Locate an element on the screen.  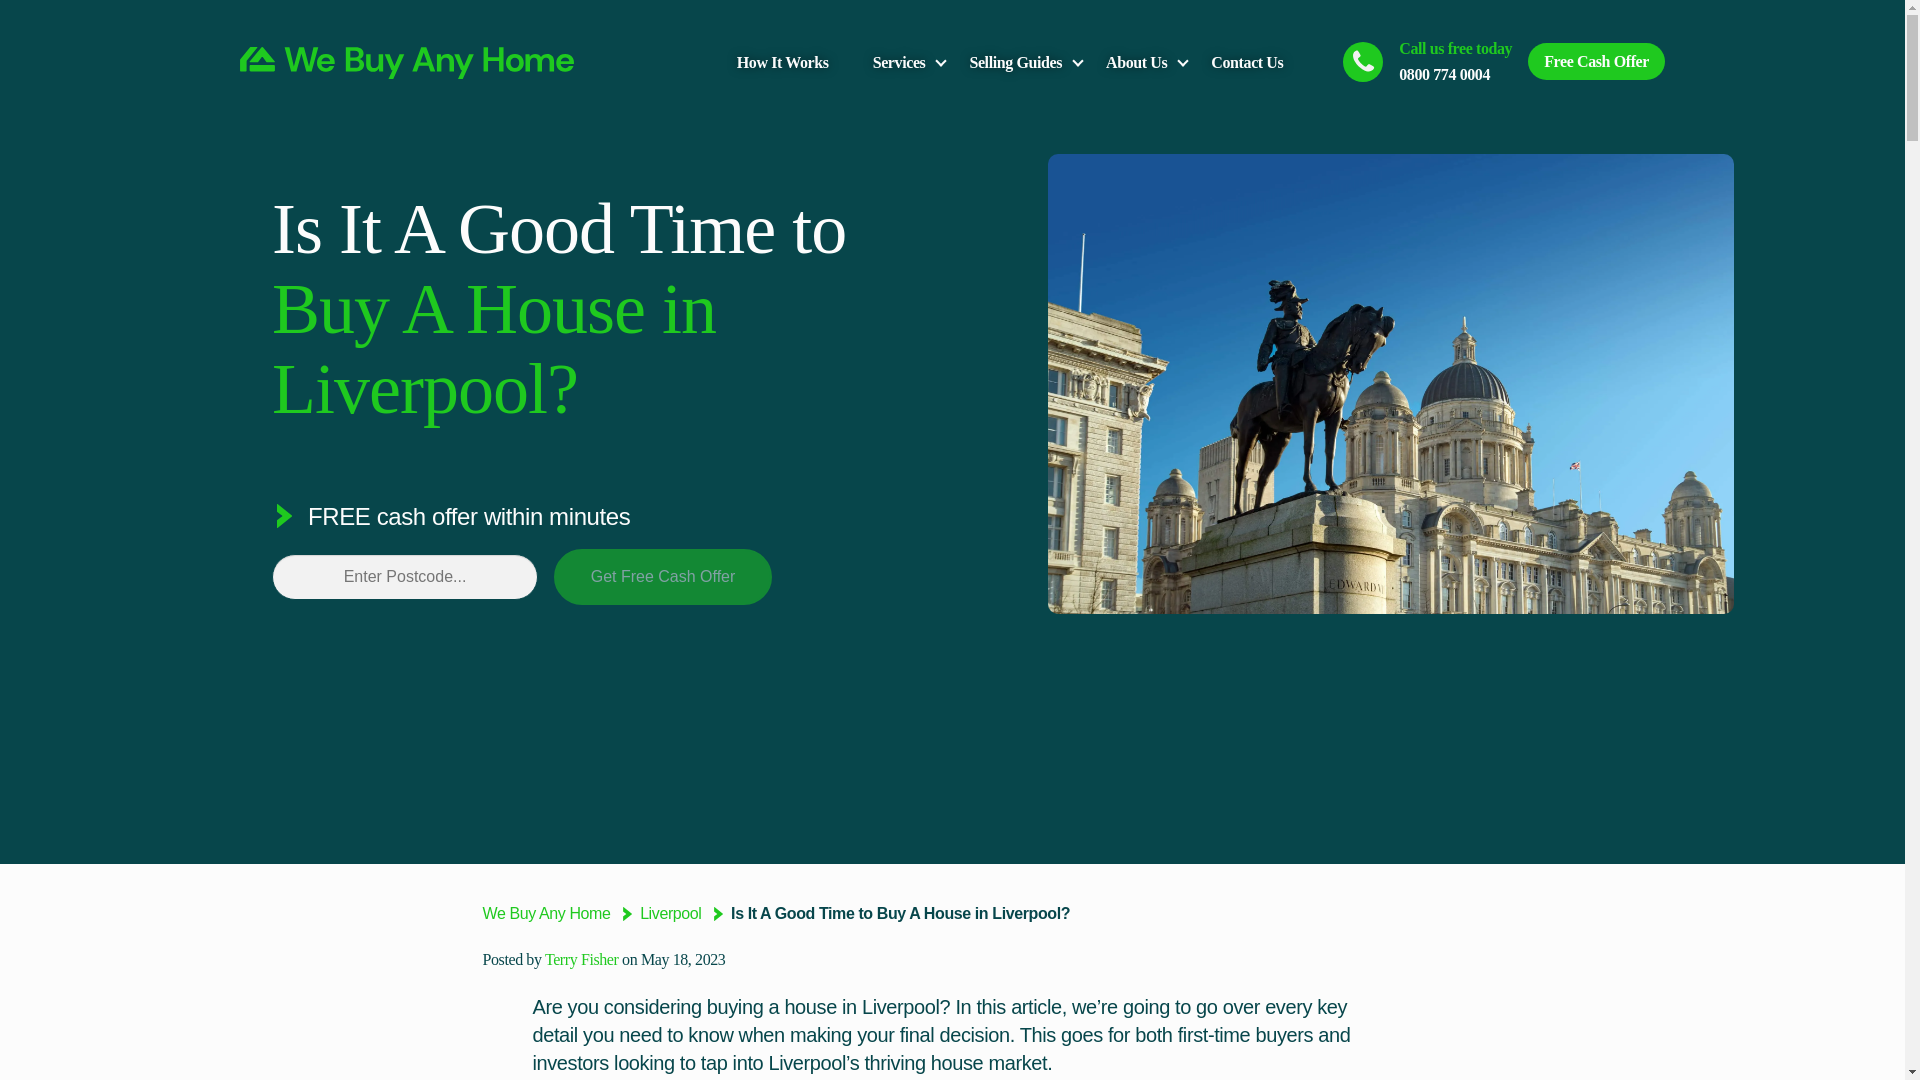
About Us is located at coordinates (1136, 62).